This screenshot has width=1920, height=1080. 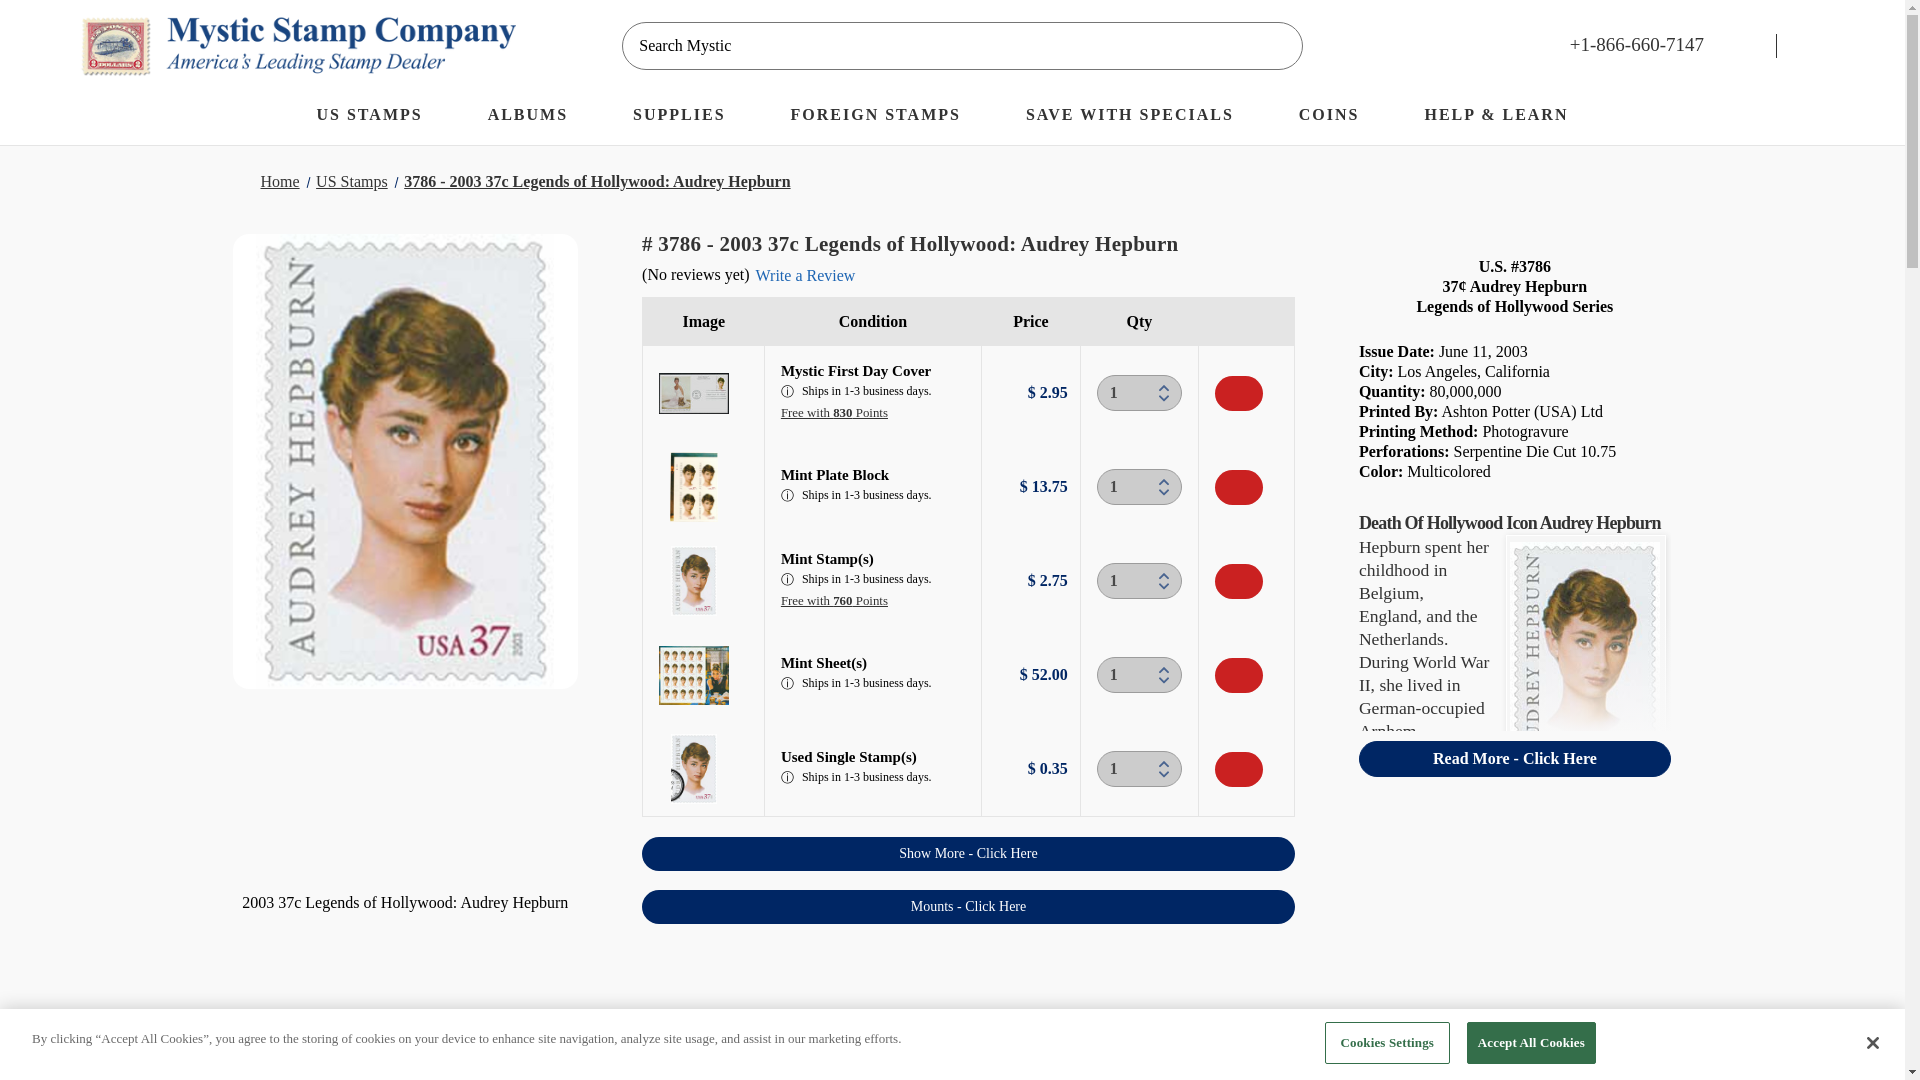 I want to click on Mystic Stamp Company, so click(x=298, y=45).